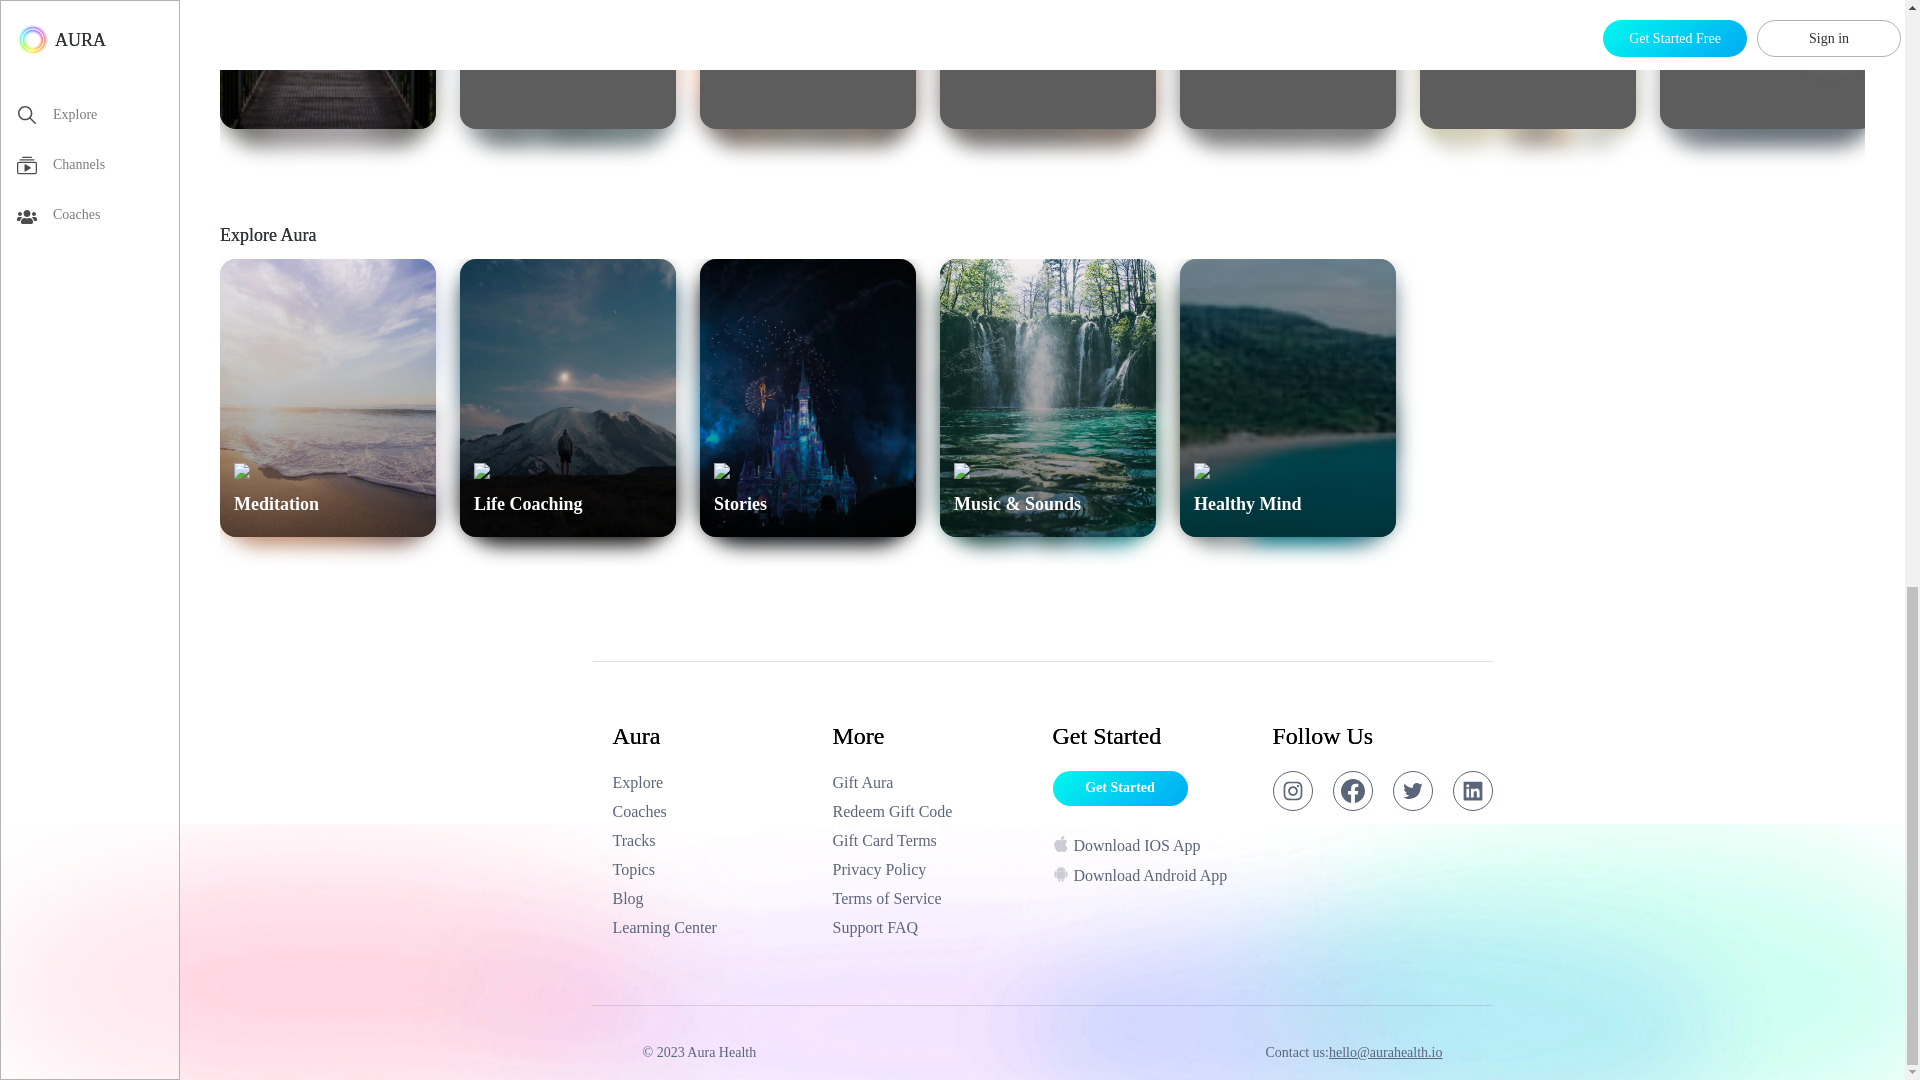  What do you see at coordinates (712, 812) in the screenshot?
I see `Coaches` at bounding box center [712, 812].